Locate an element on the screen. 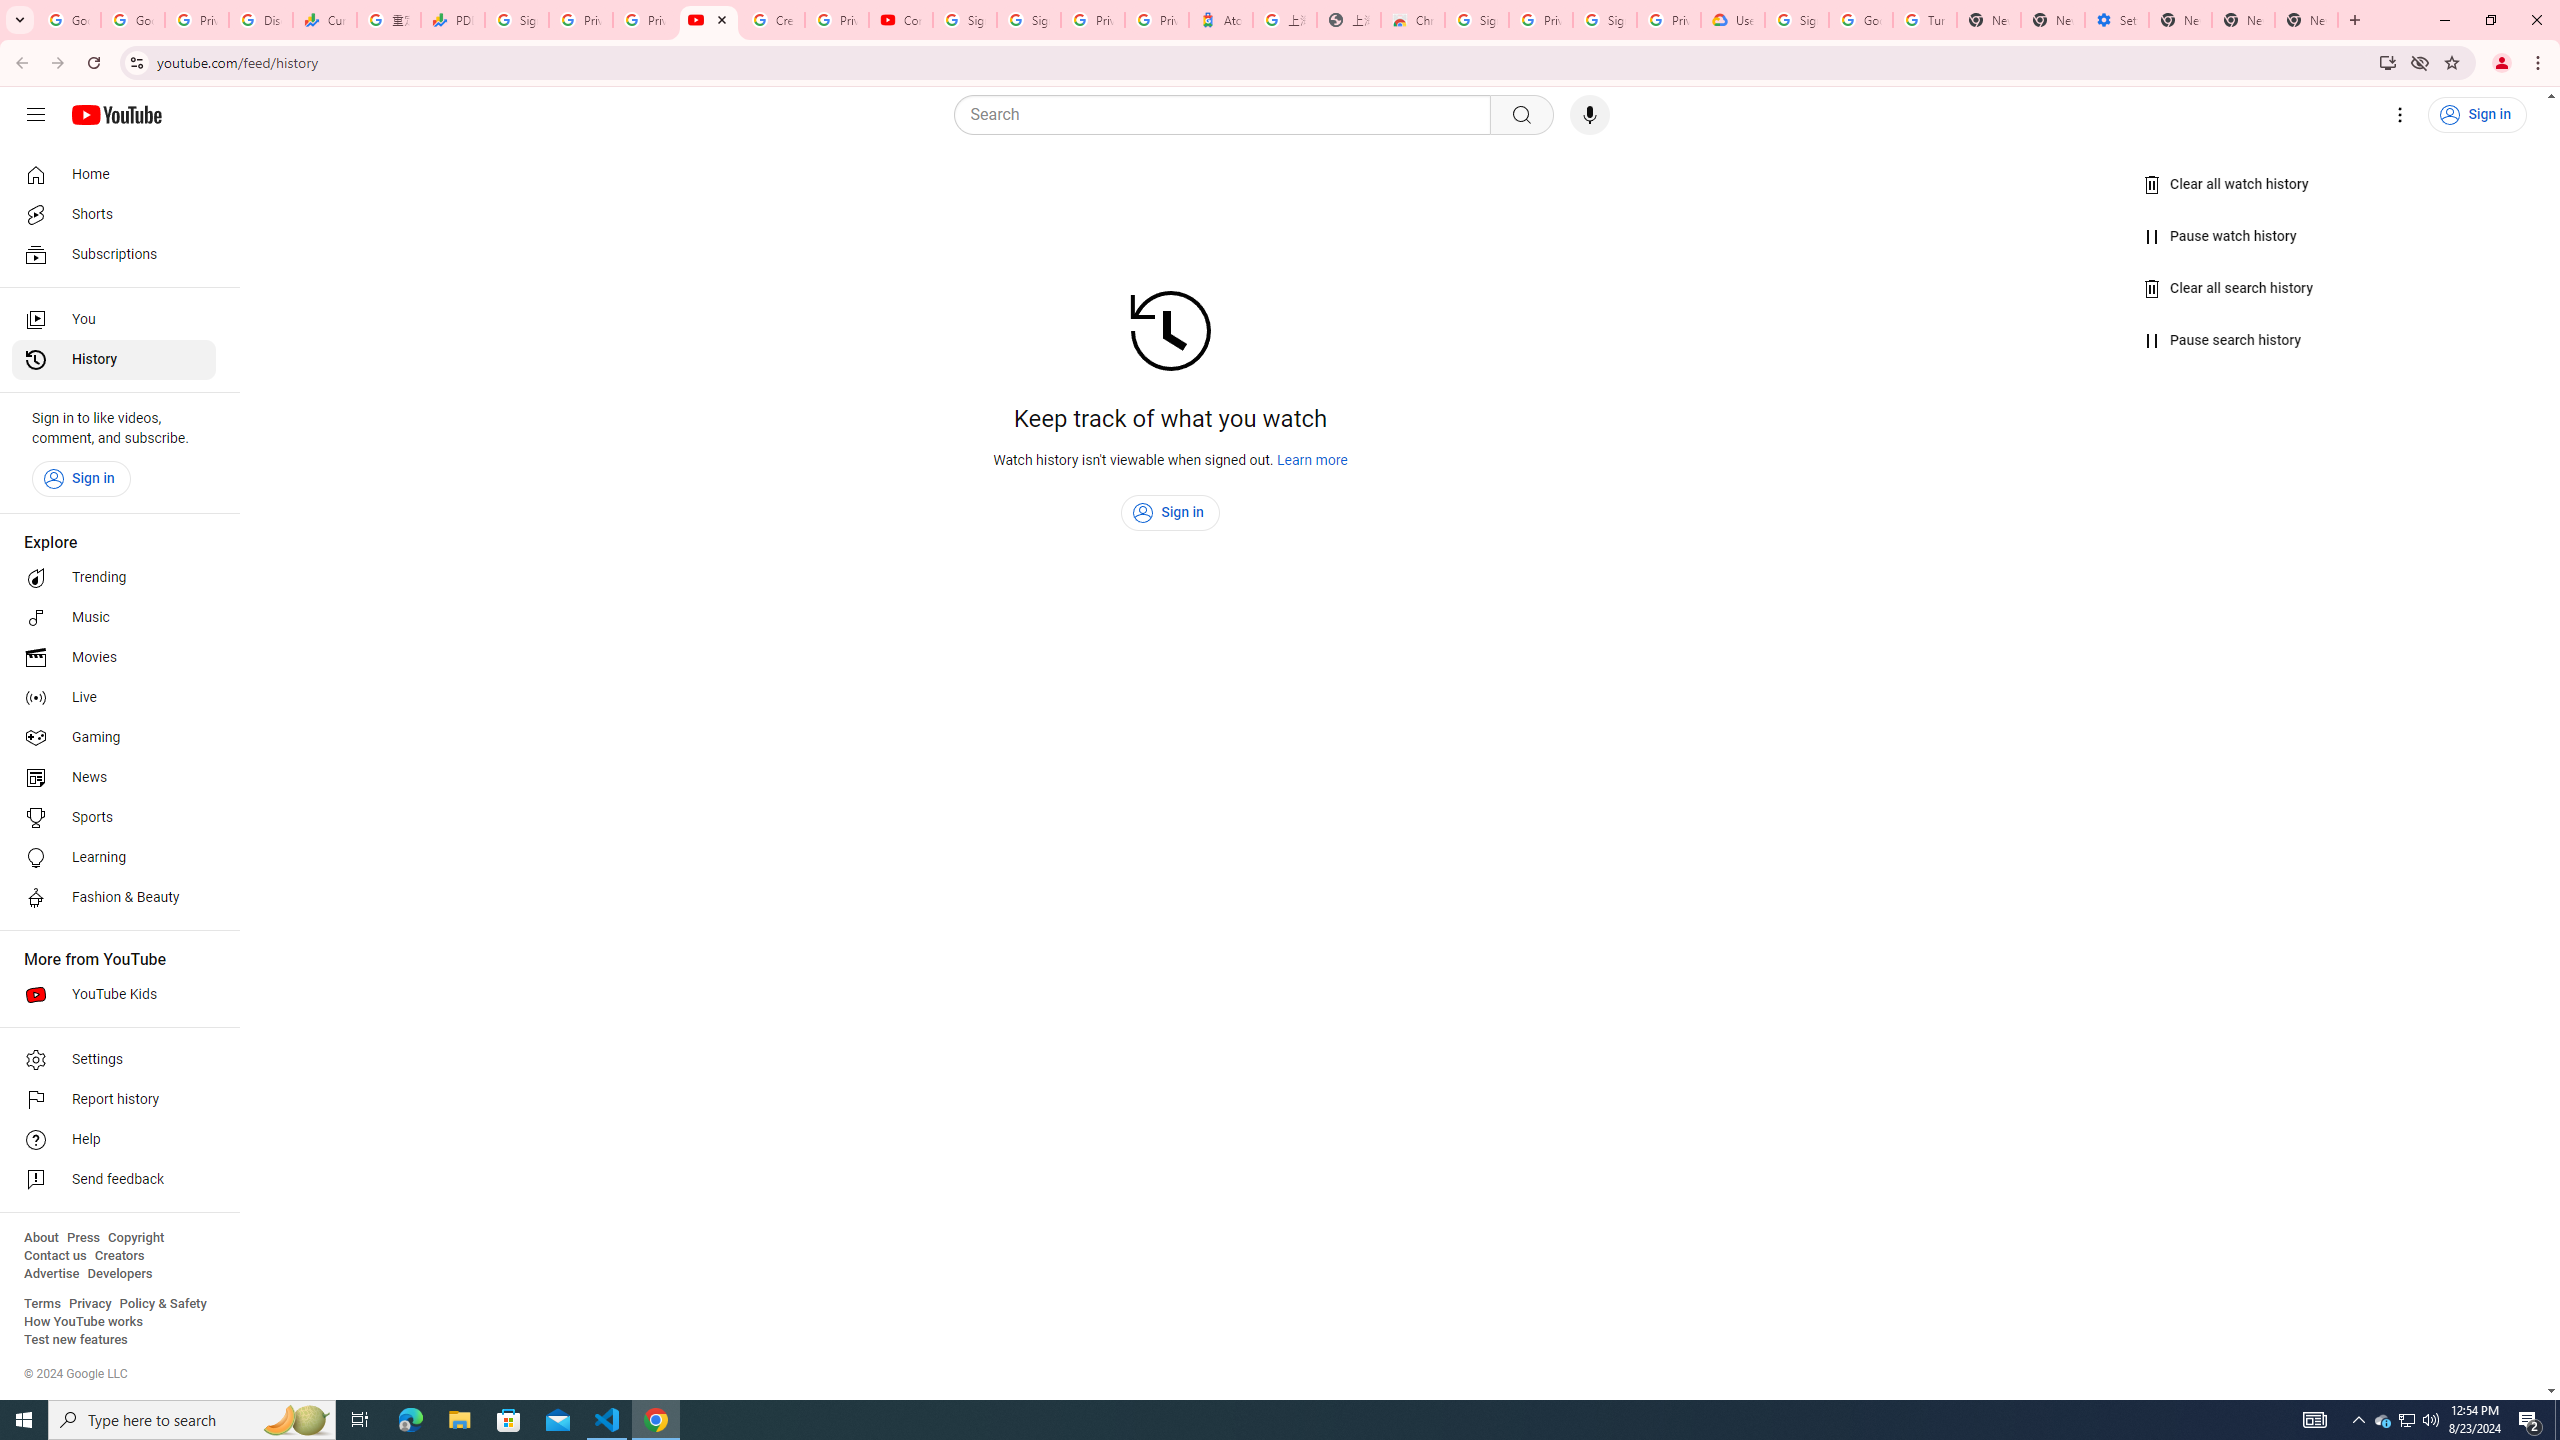  Guide is located at coordinates (36, 115).